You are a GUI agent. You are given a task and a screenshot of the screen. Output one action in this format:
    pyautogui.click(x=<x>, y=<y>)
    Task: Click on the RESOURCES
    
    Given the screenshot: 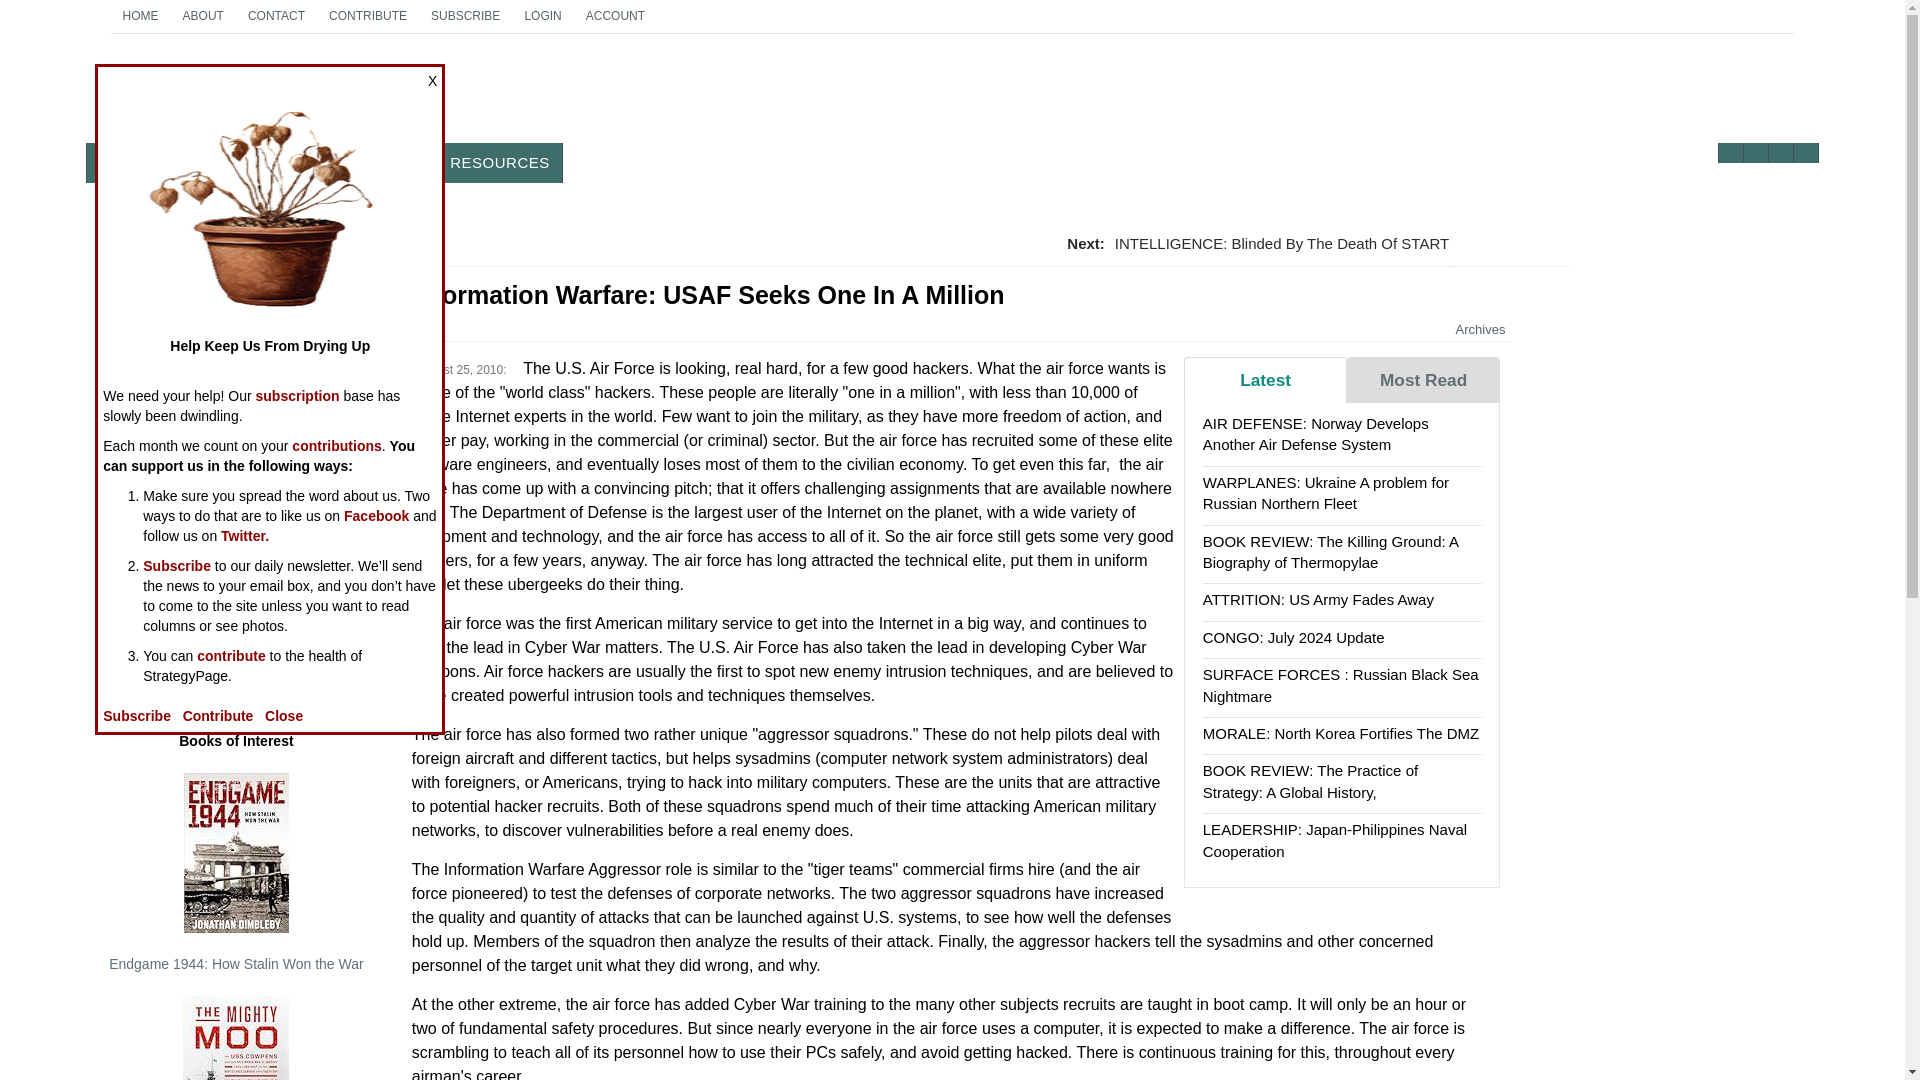 What is the action you would take?
    pyautogui.click(x=500, y=162)
    